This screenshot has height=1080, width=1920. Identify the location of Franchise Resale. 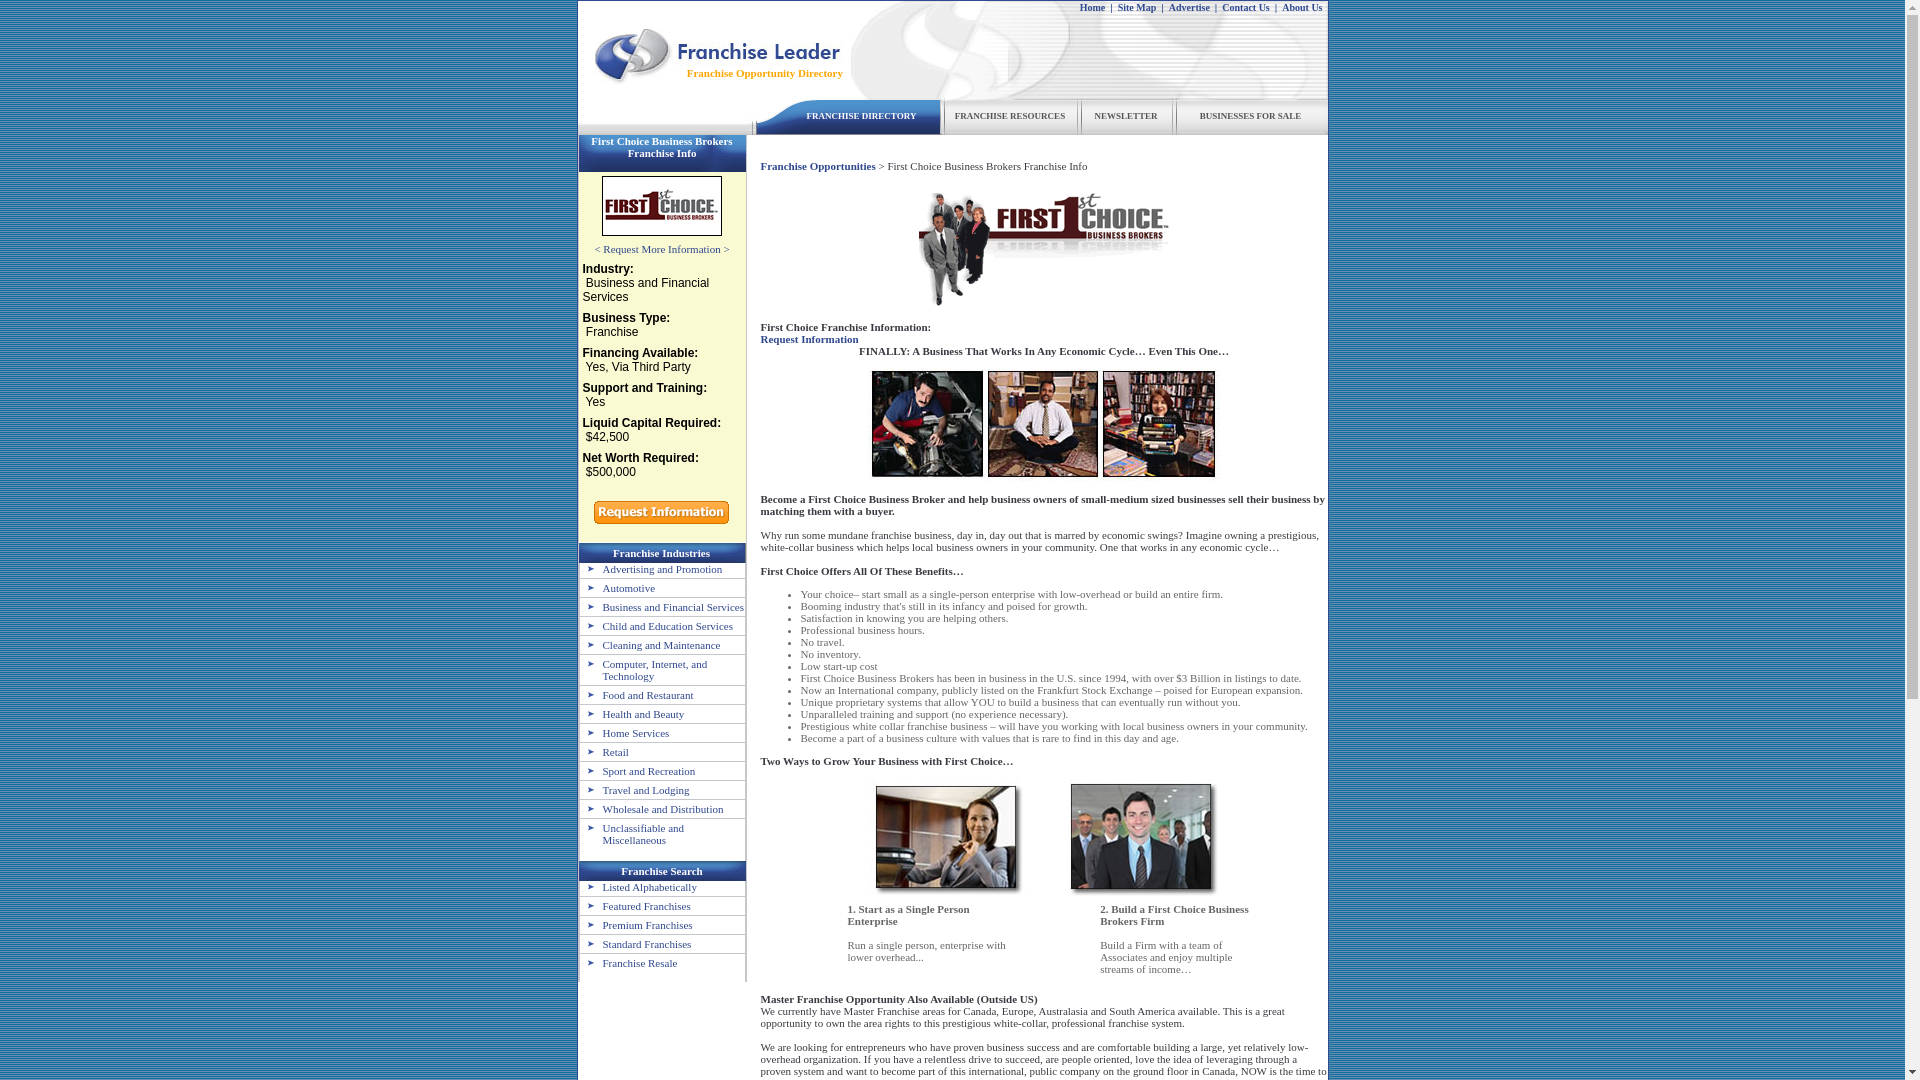
(628, 962).